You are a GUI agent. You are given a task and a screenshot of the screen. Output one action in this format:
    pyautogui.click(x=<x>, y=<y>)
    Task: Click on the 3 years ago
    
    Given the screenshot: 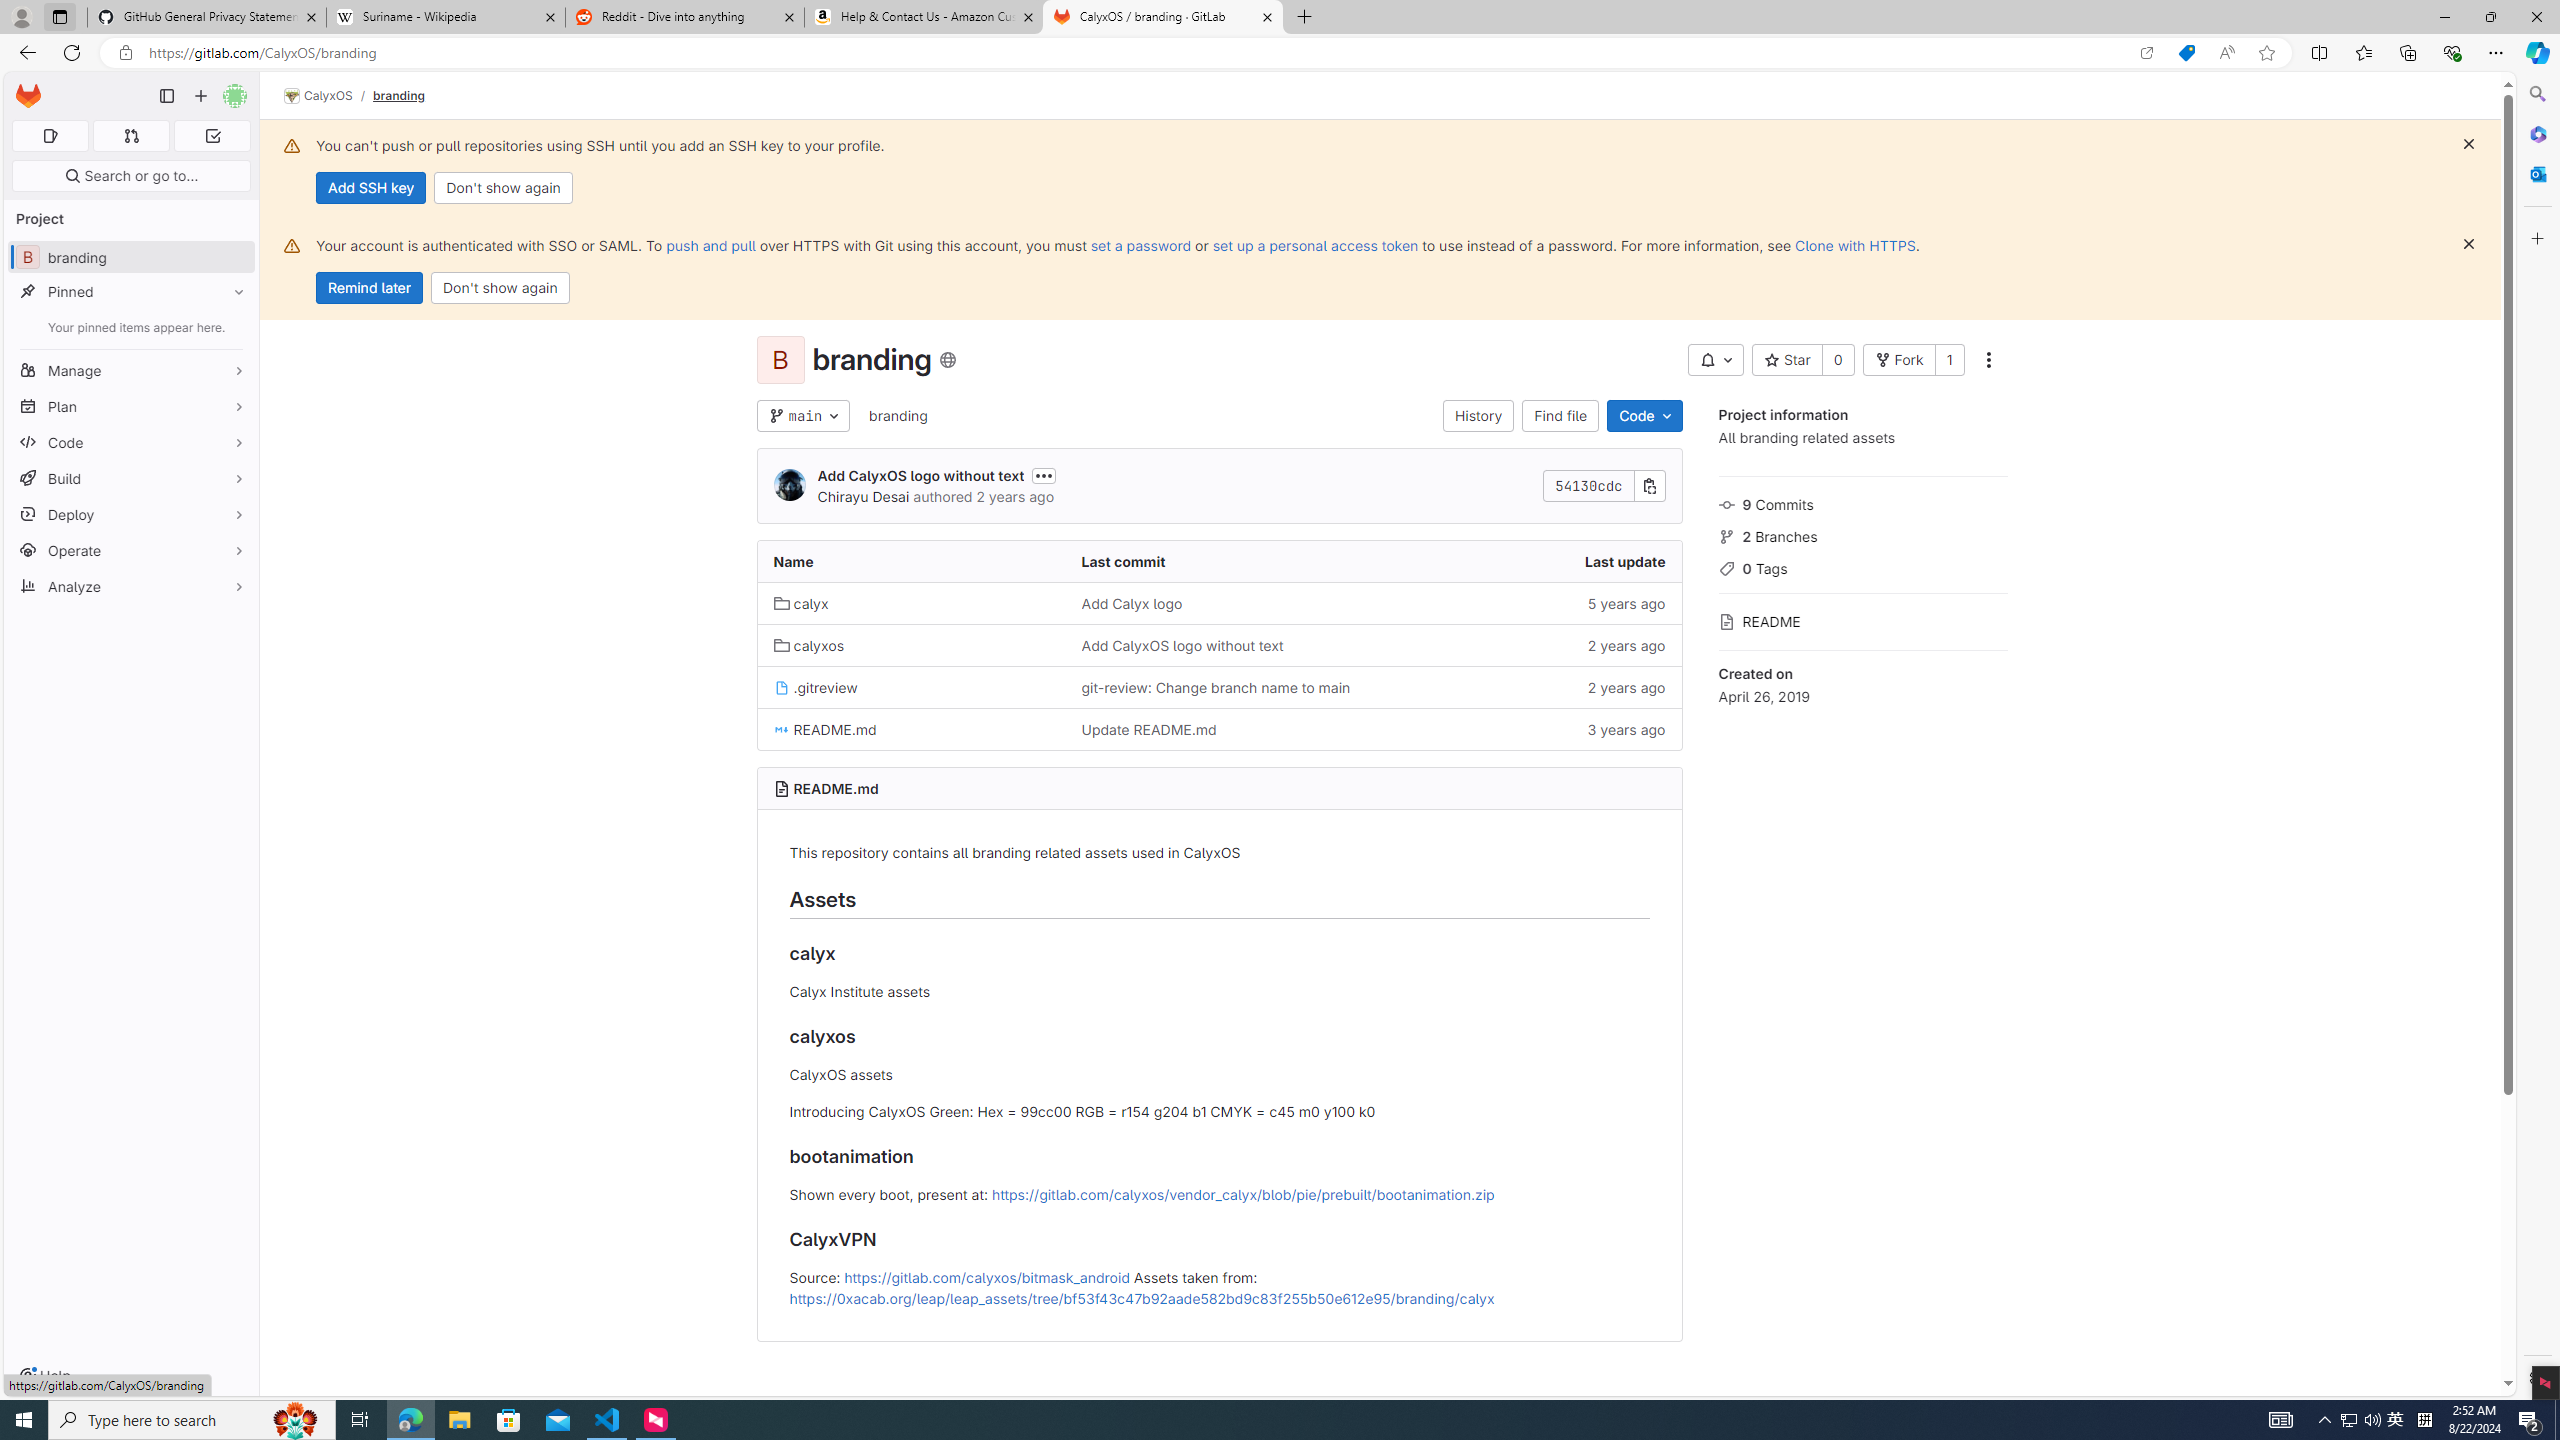 What is the action you would take?
    pyautogui.click(x=1526, y=729)
    